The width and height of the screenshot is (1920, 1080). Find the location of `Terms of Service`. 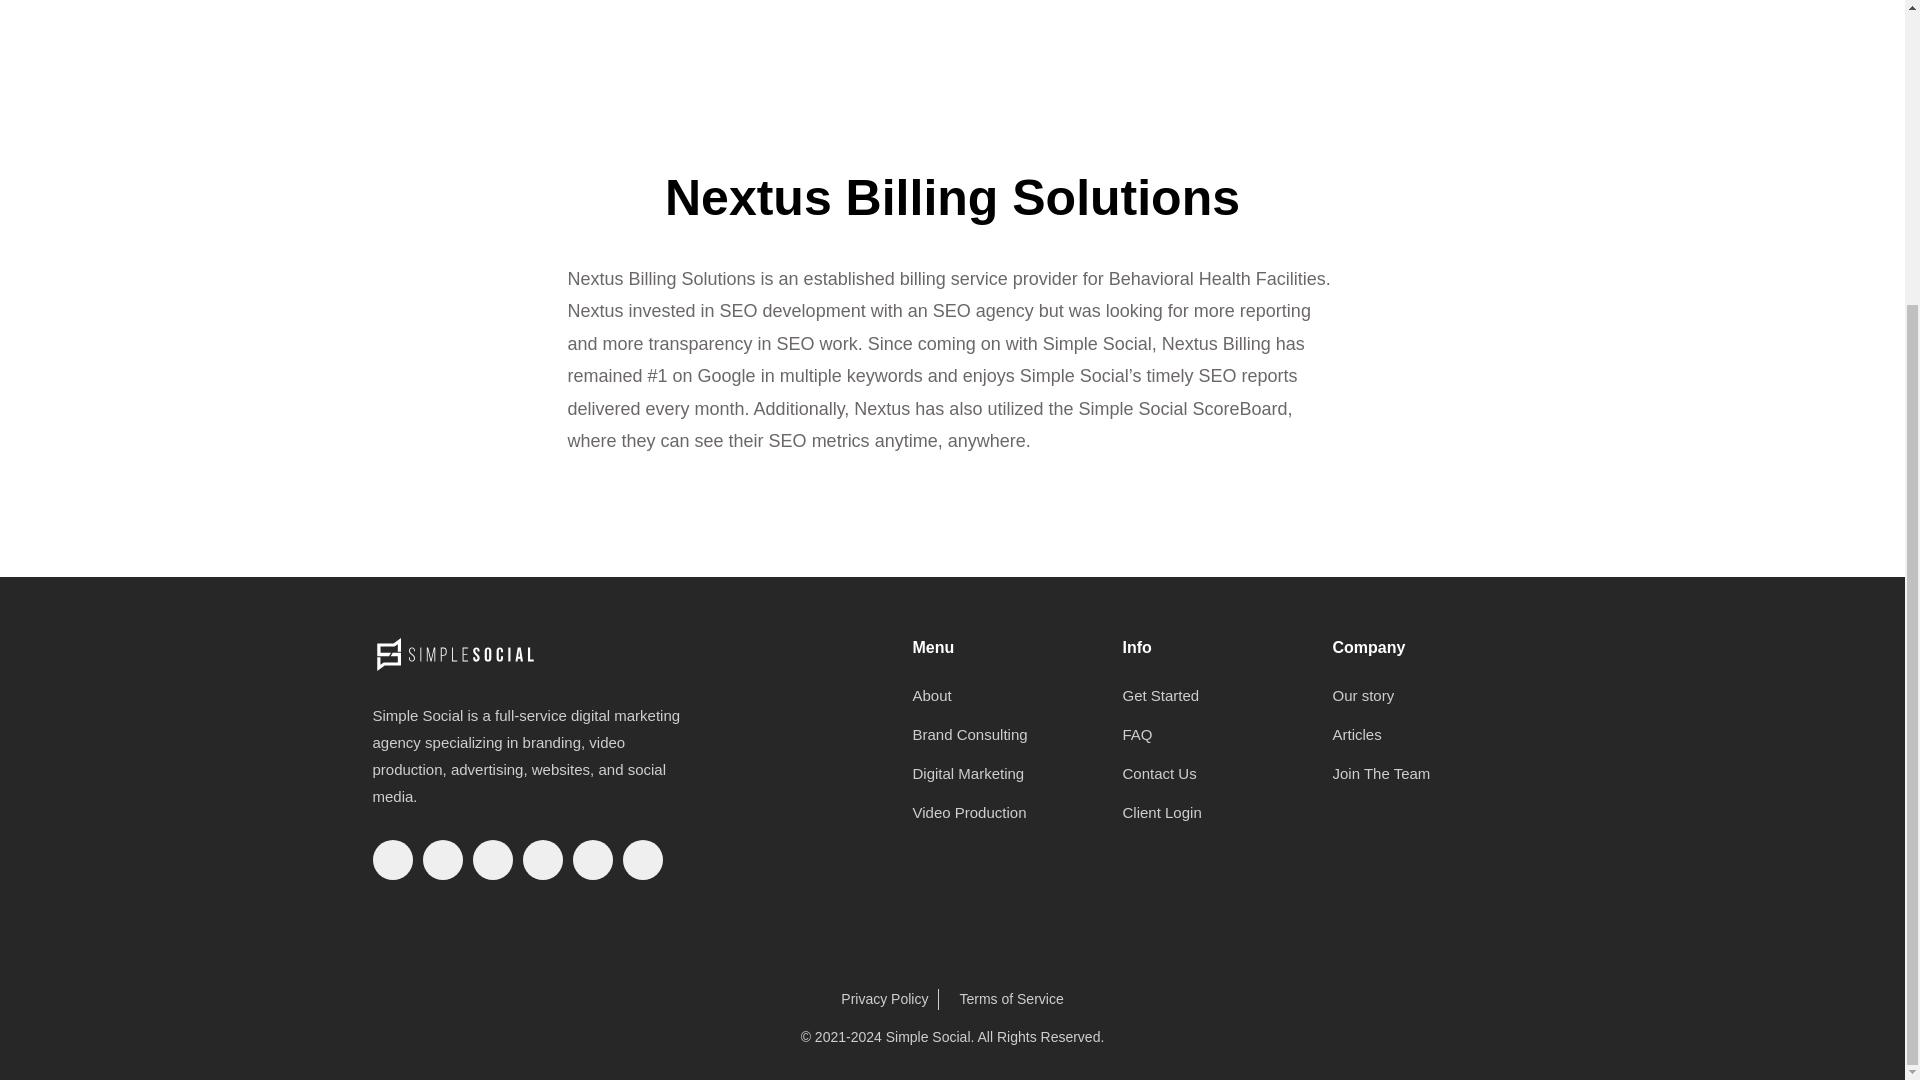

Terms of Service is located at coordinates (1010, 999).